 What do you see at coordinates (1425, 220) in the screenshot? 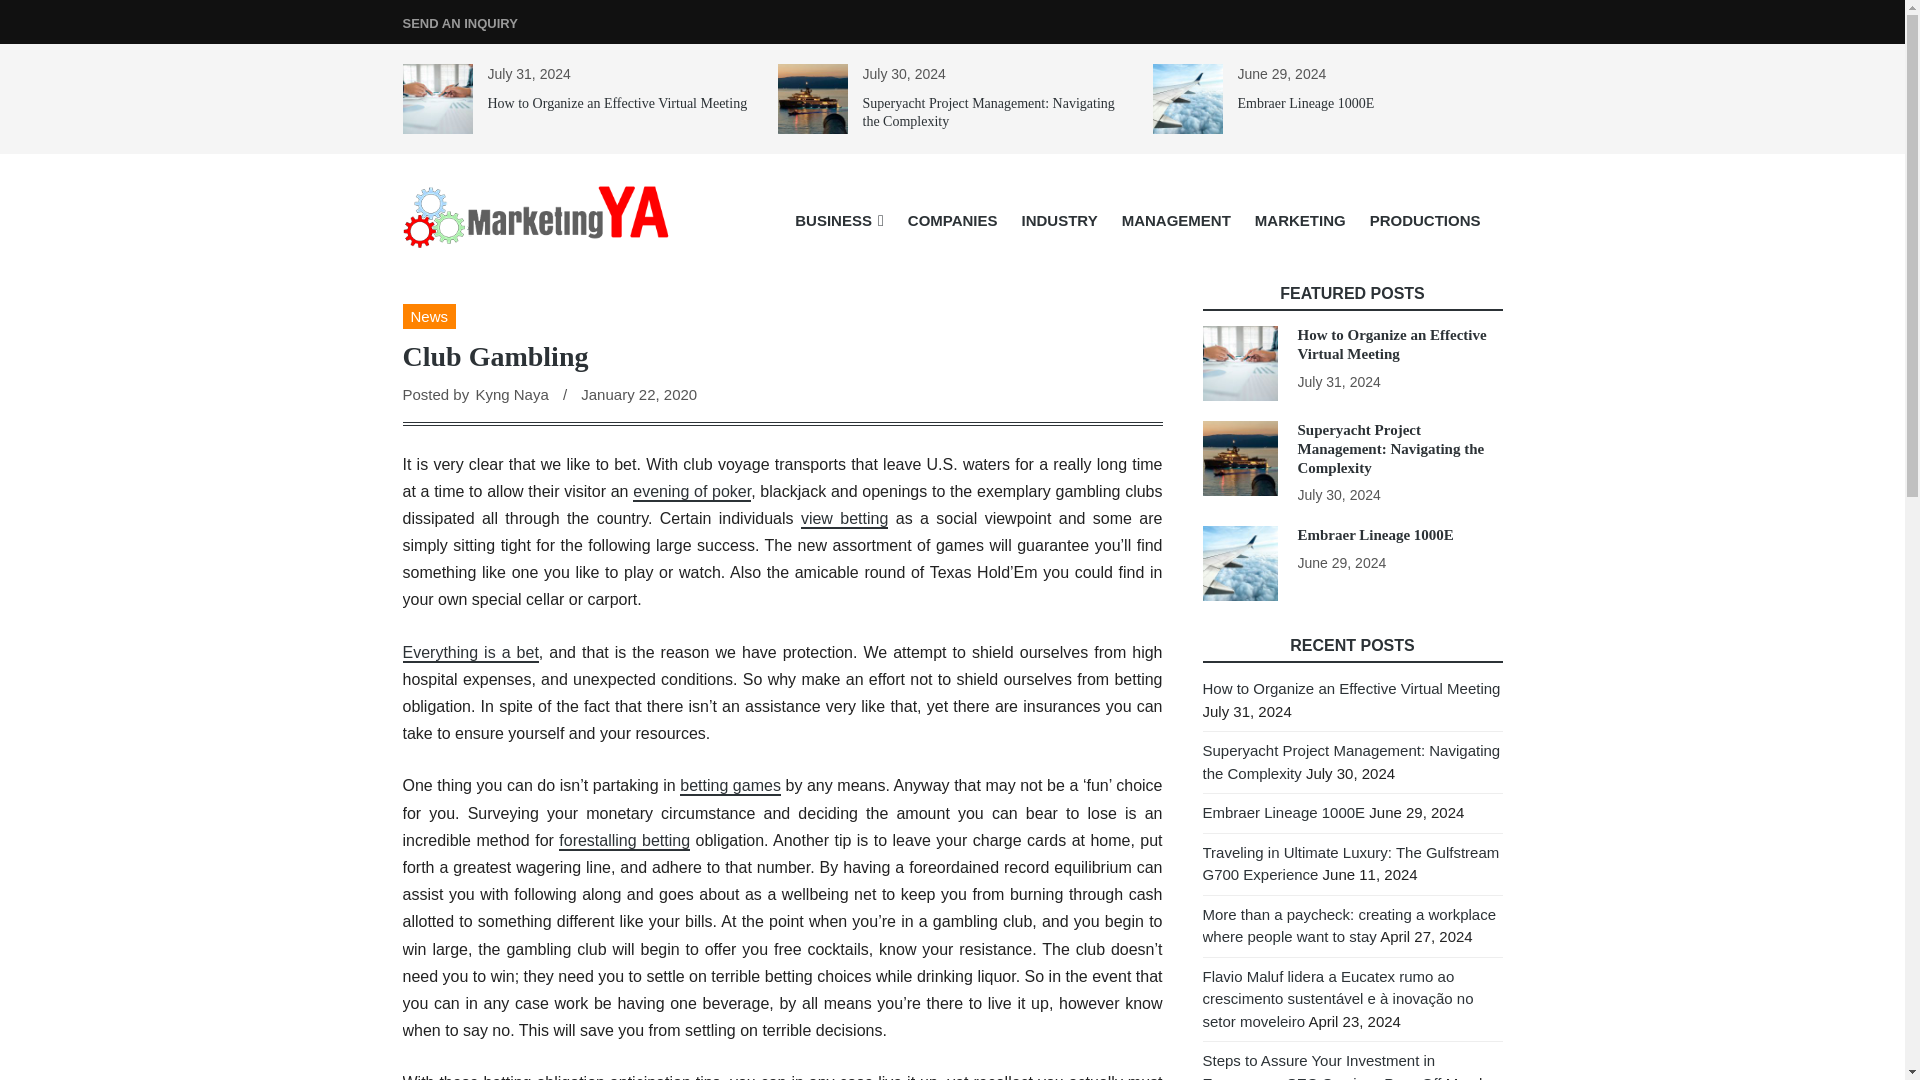
I see `PRODUCTIONS` at bounding box center [1425, 220].